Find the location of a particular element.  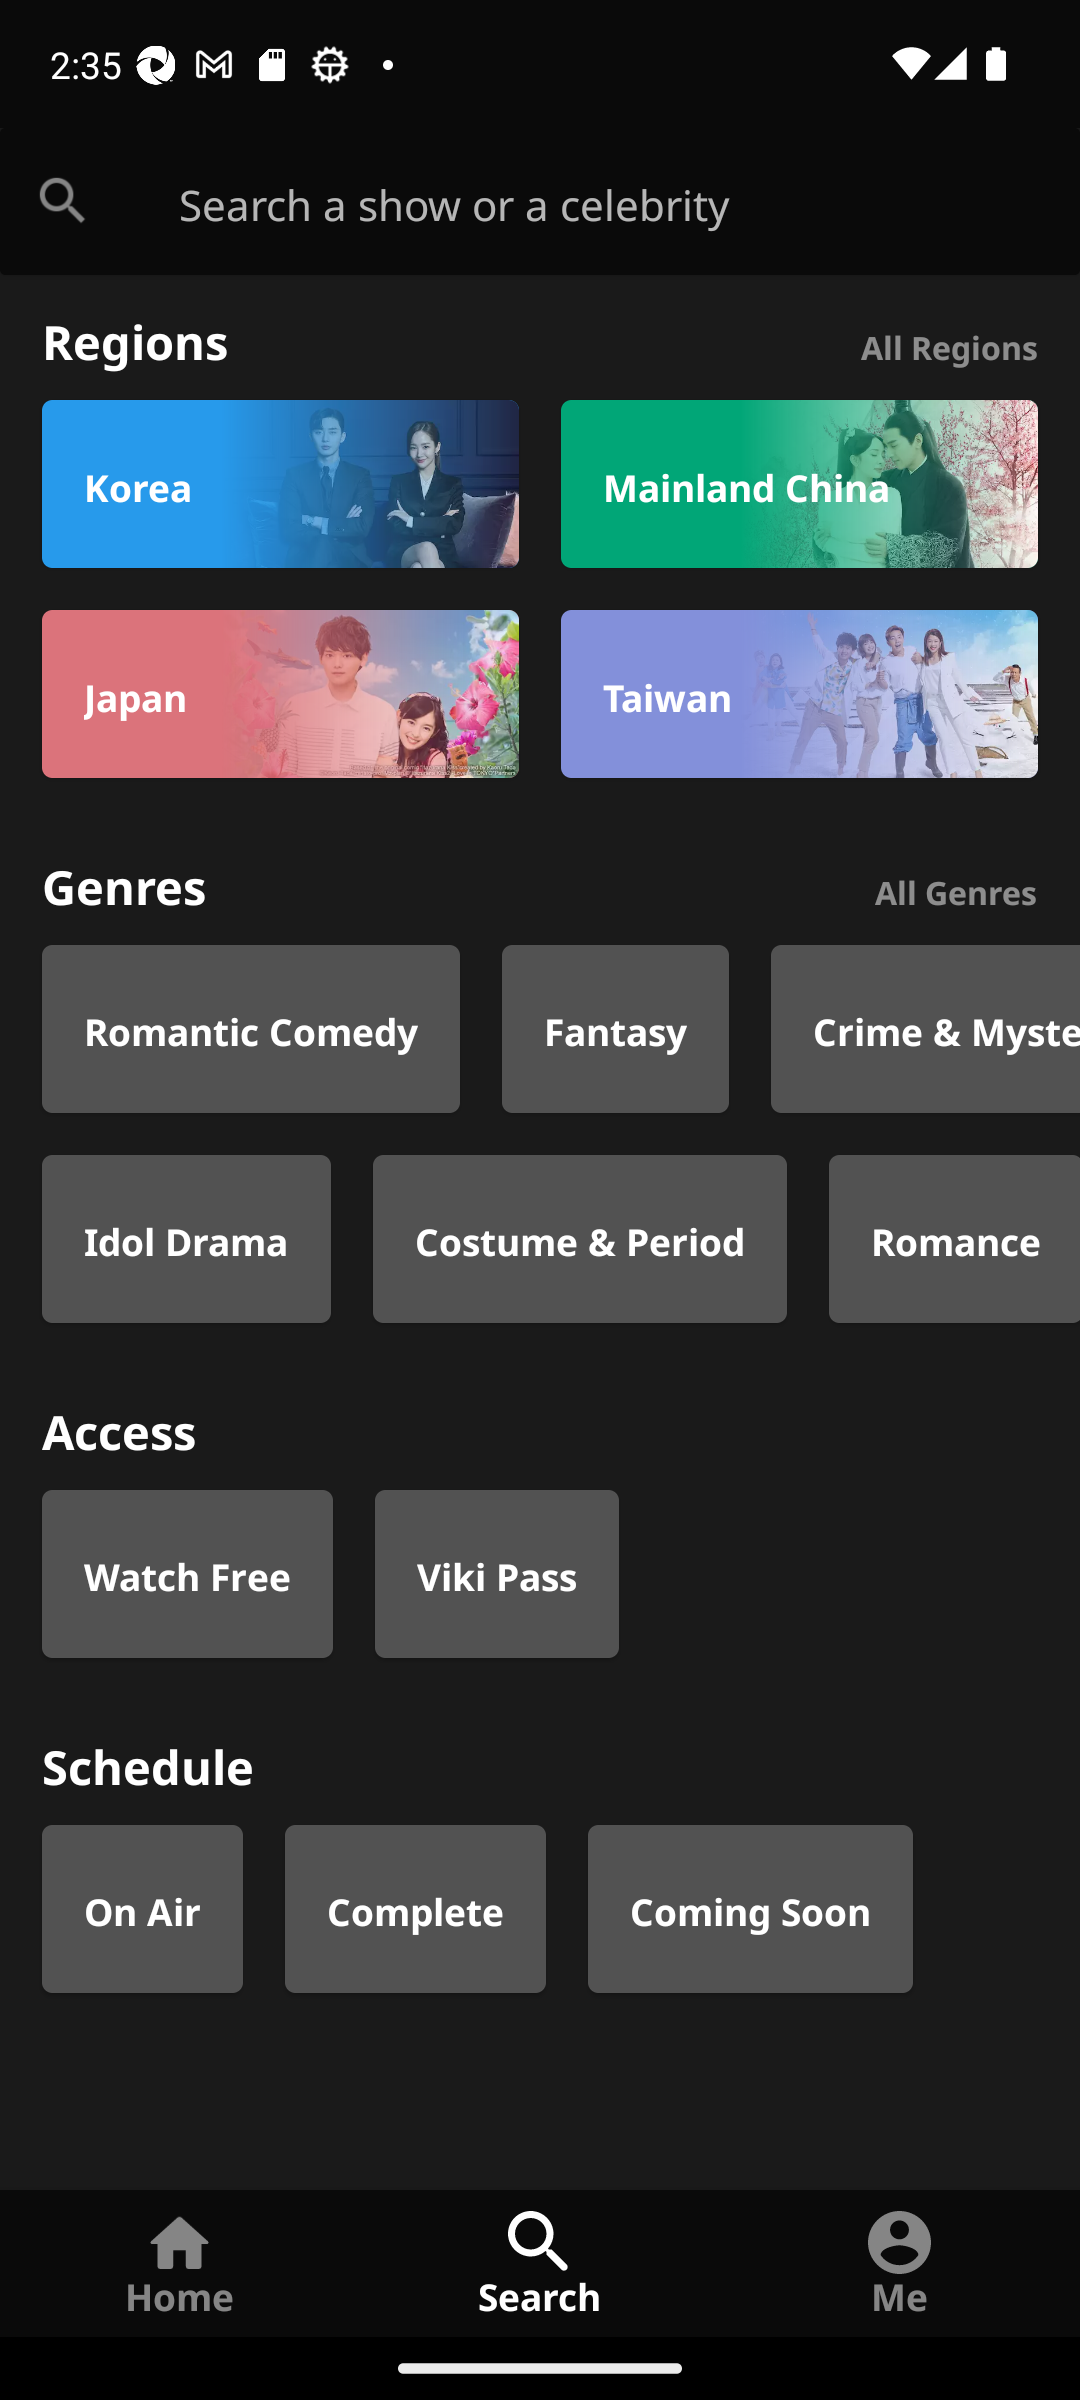

filter_region_jp Japan is located at coordinates (280, 693).